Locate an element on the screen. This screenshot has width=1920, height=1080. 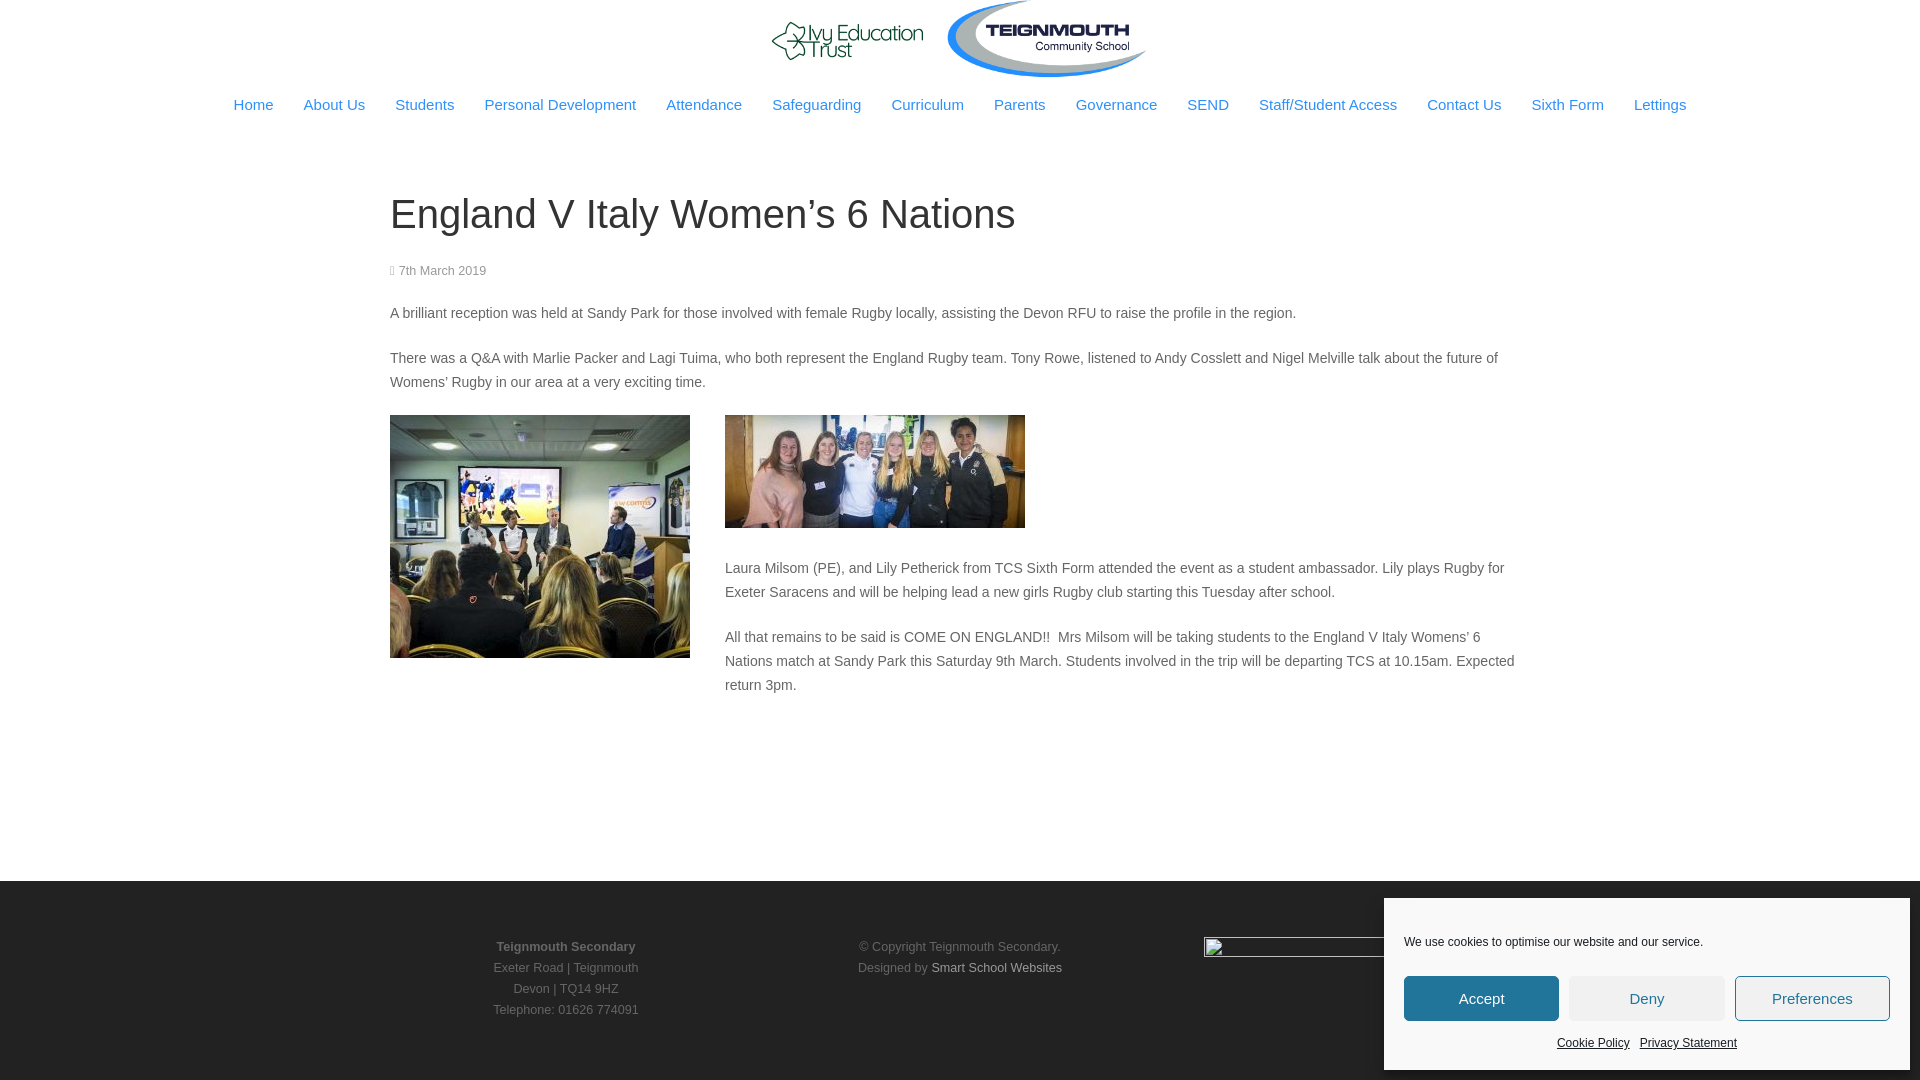
Cookie Policy is located at coordinates (1594, 1043).